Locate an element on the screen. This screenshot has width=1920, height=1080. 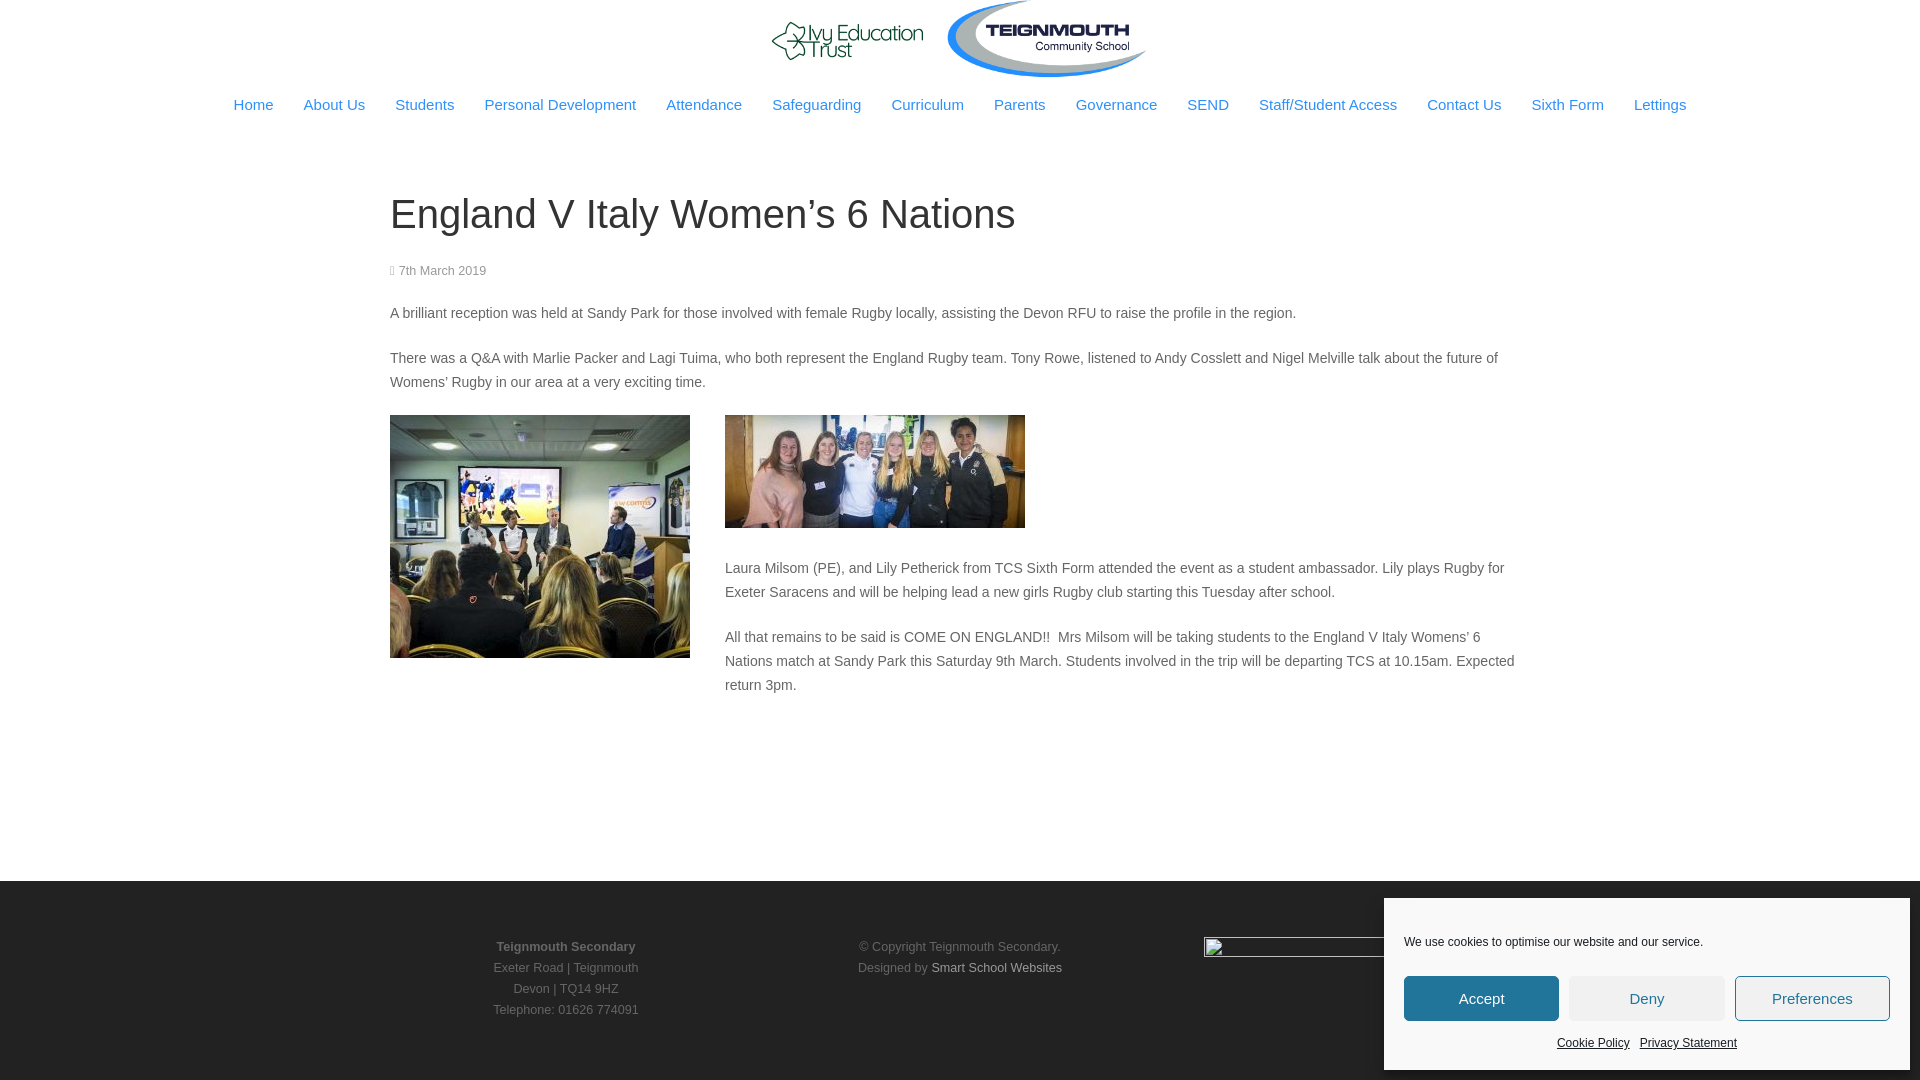
Cookie Policy is located at coordinates (1594, 1043).